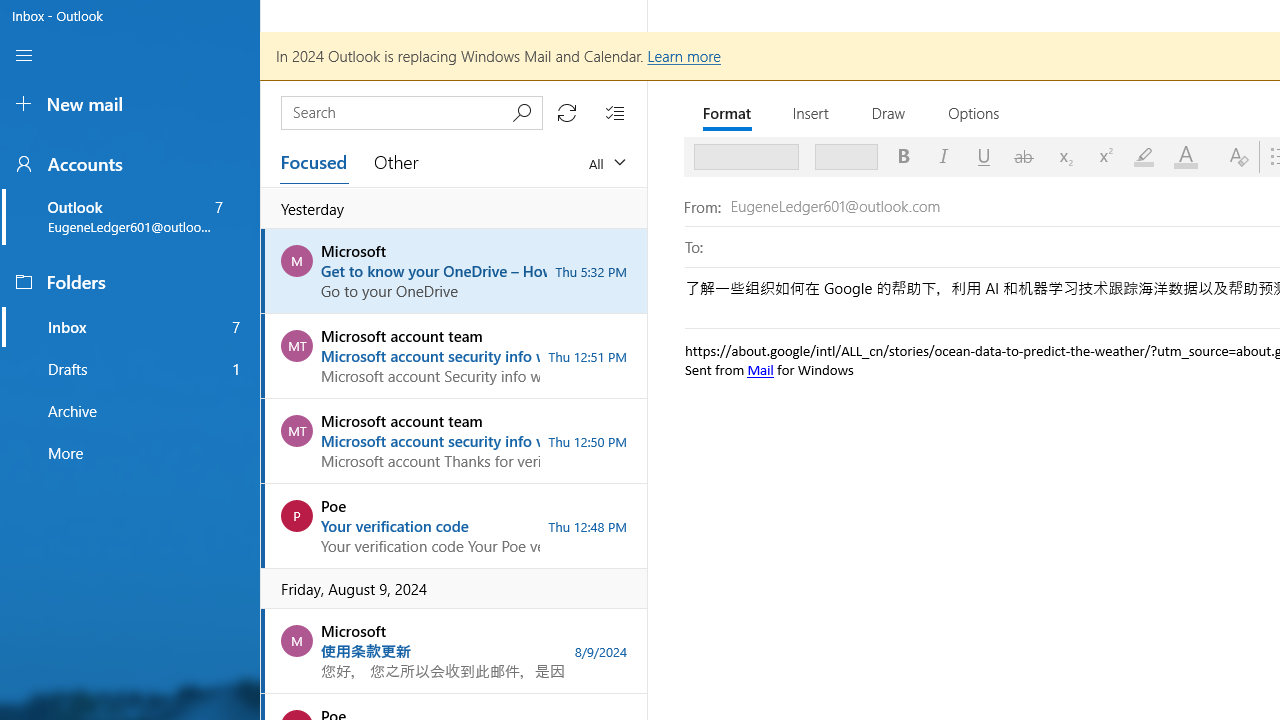 This screenshot has width=1280, height=720. Describe the element at coordinates (130, 452) in the screenshot. I see `More` at that location.